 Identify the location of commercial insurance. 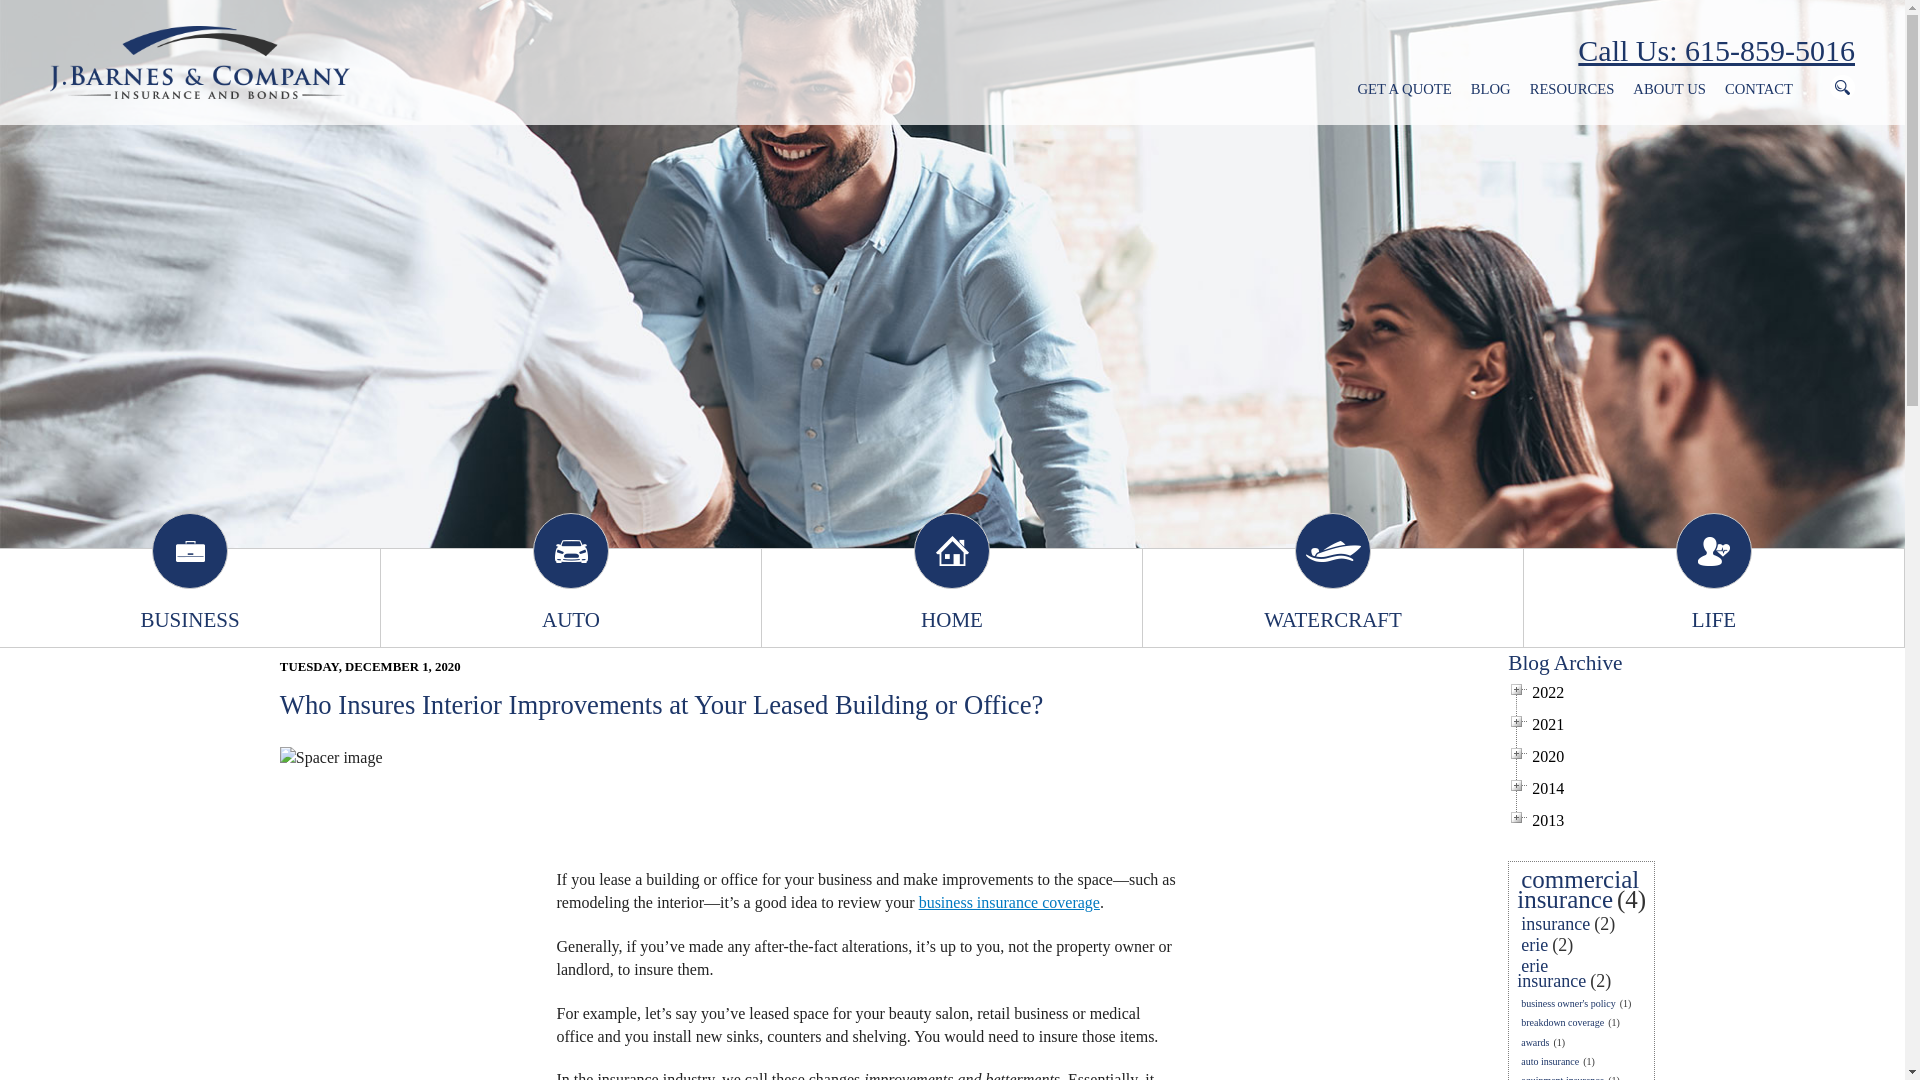
(1578, 890).